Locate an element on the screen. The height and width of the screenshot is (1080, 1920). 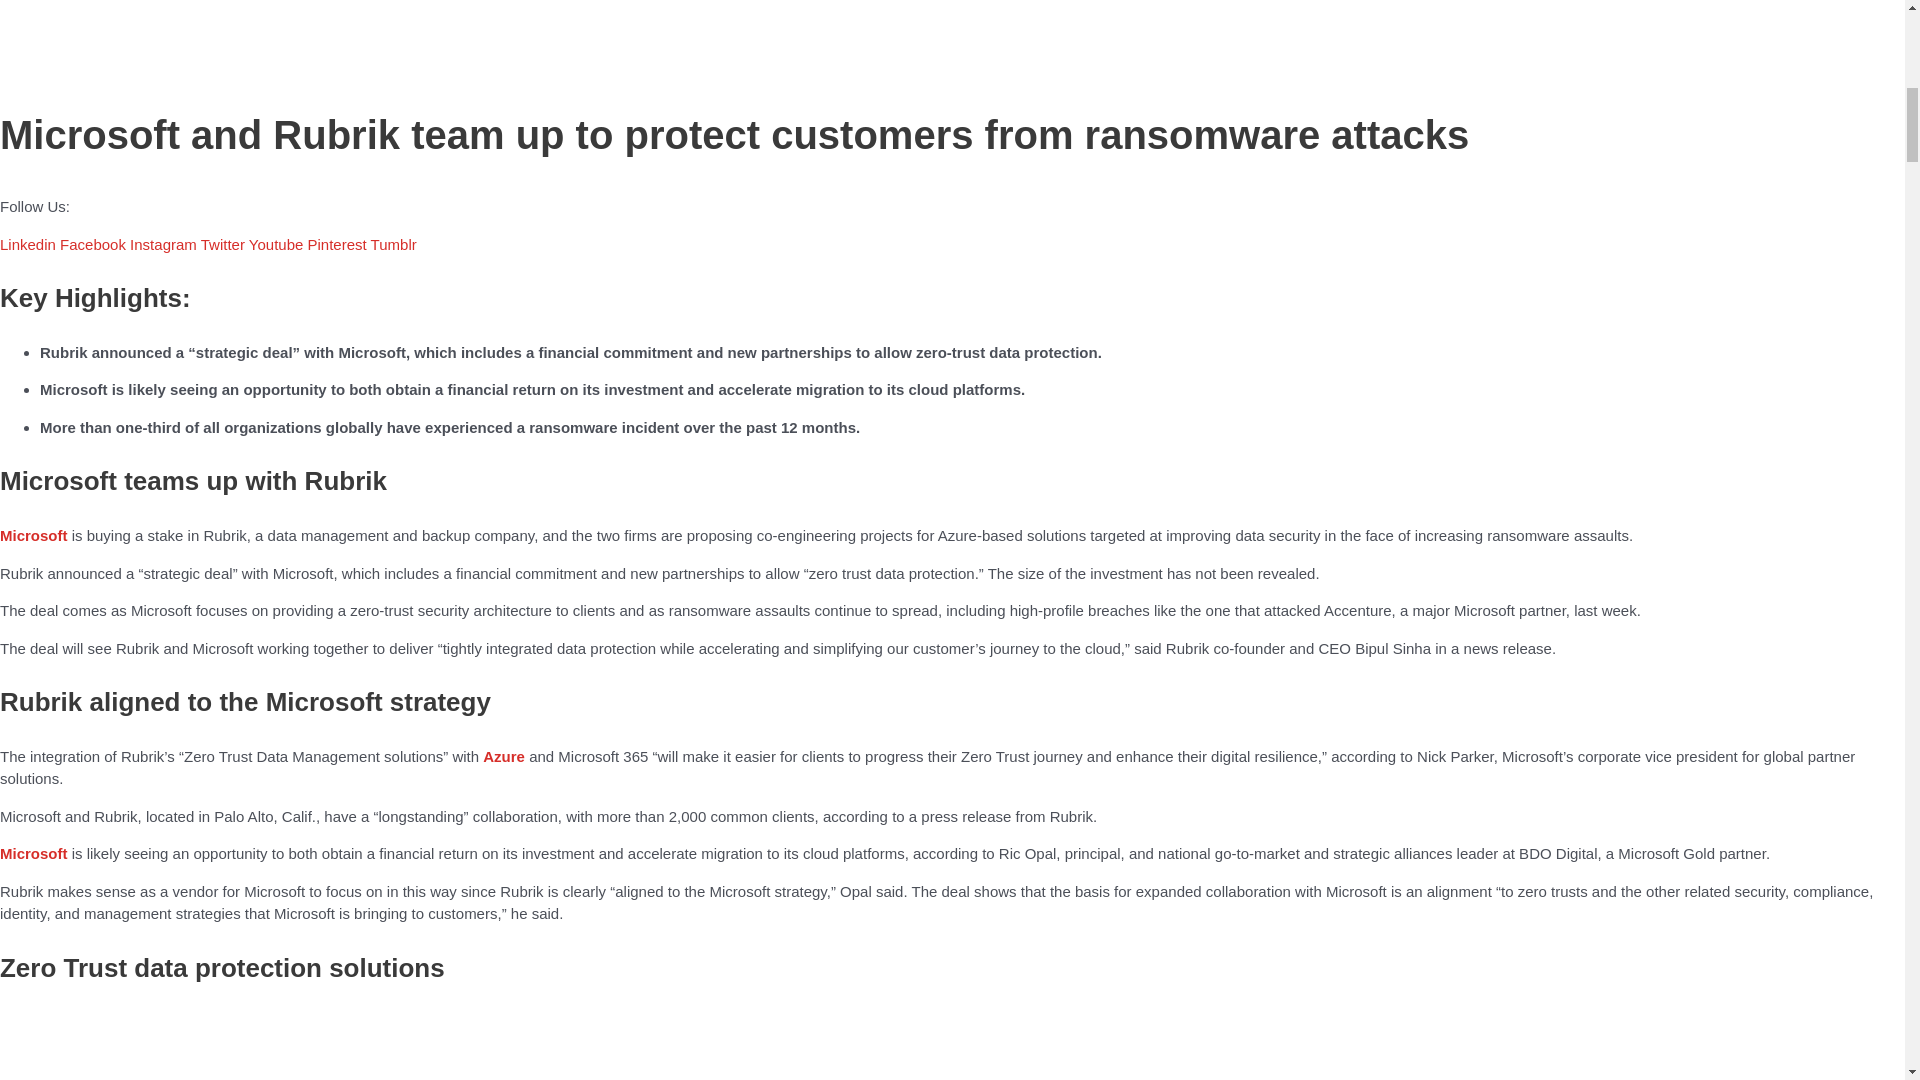
Instagram is located at coordinates (166, 244).